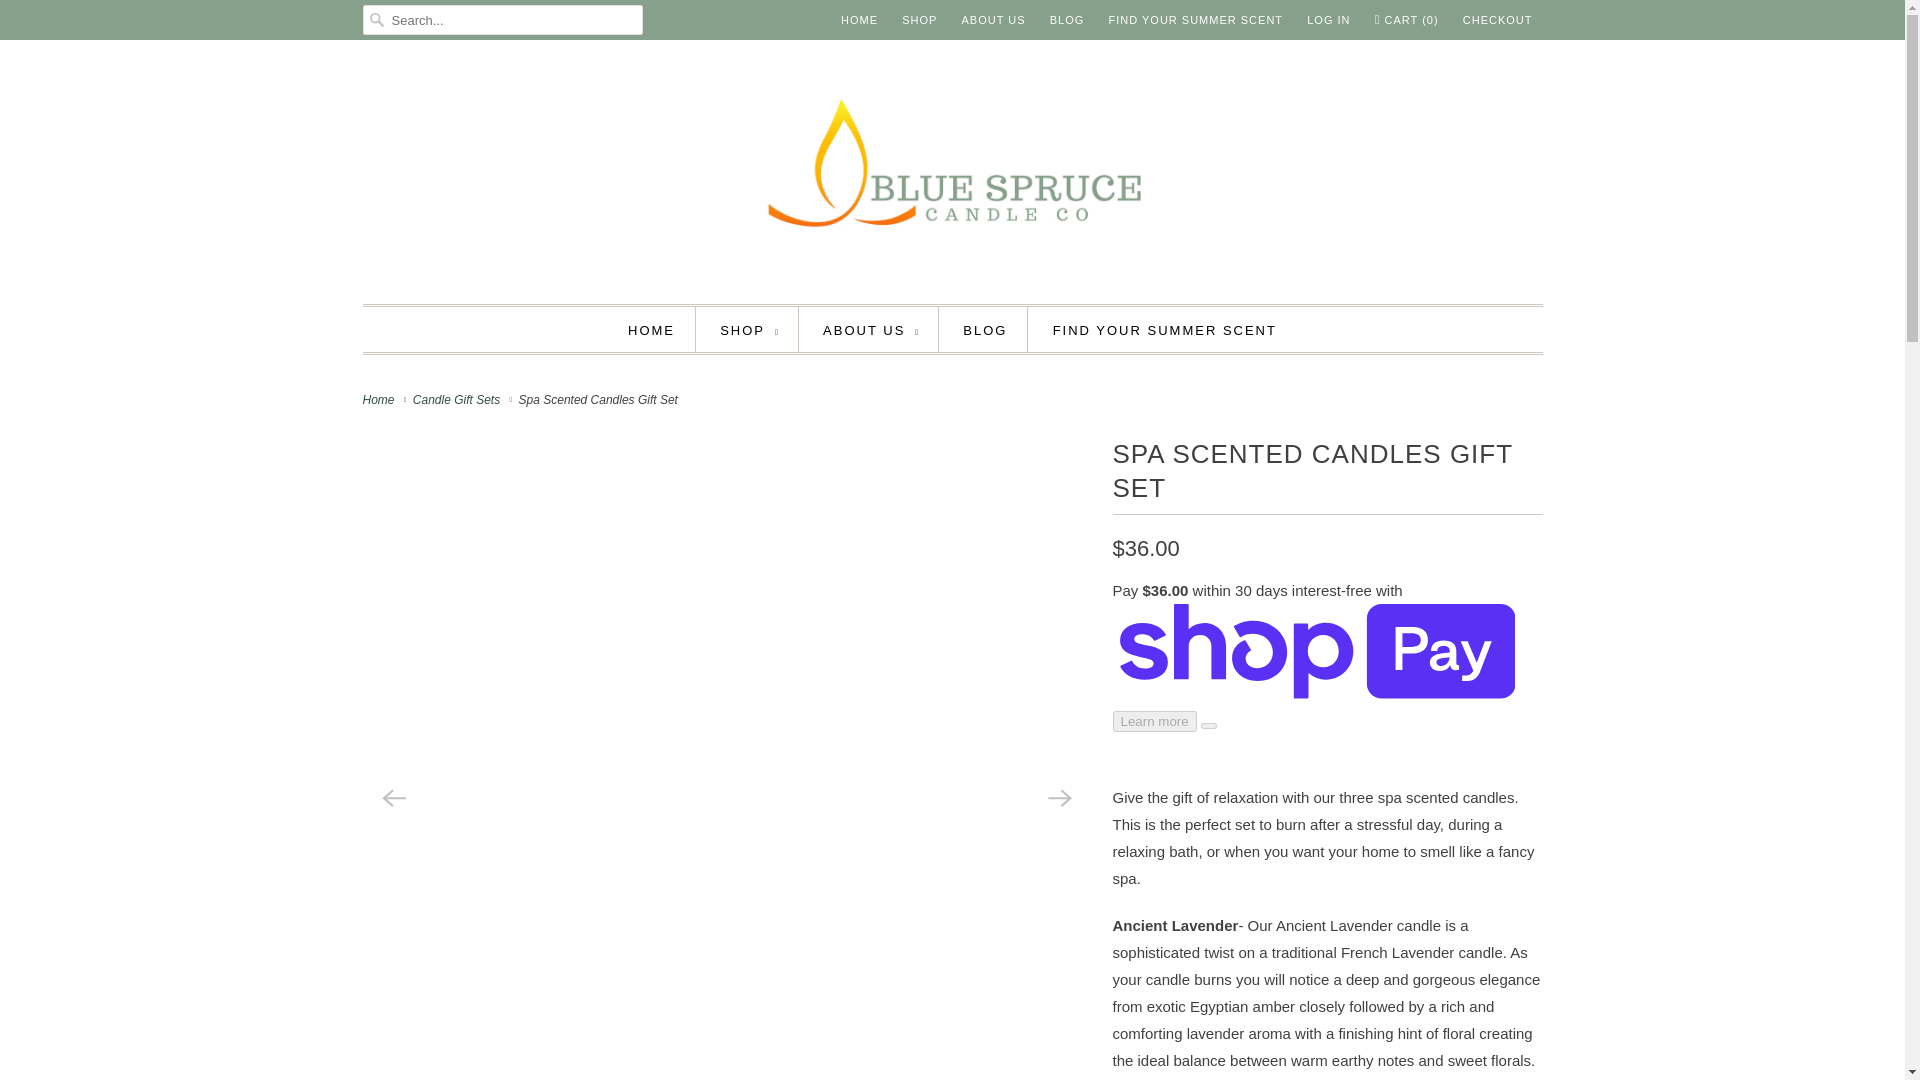 Image resolution: width=1920 pixels, height=1080 pixels. Describe the element at coordinates (1328, 20) in the screenshot. I see `LOG IN` at that location.